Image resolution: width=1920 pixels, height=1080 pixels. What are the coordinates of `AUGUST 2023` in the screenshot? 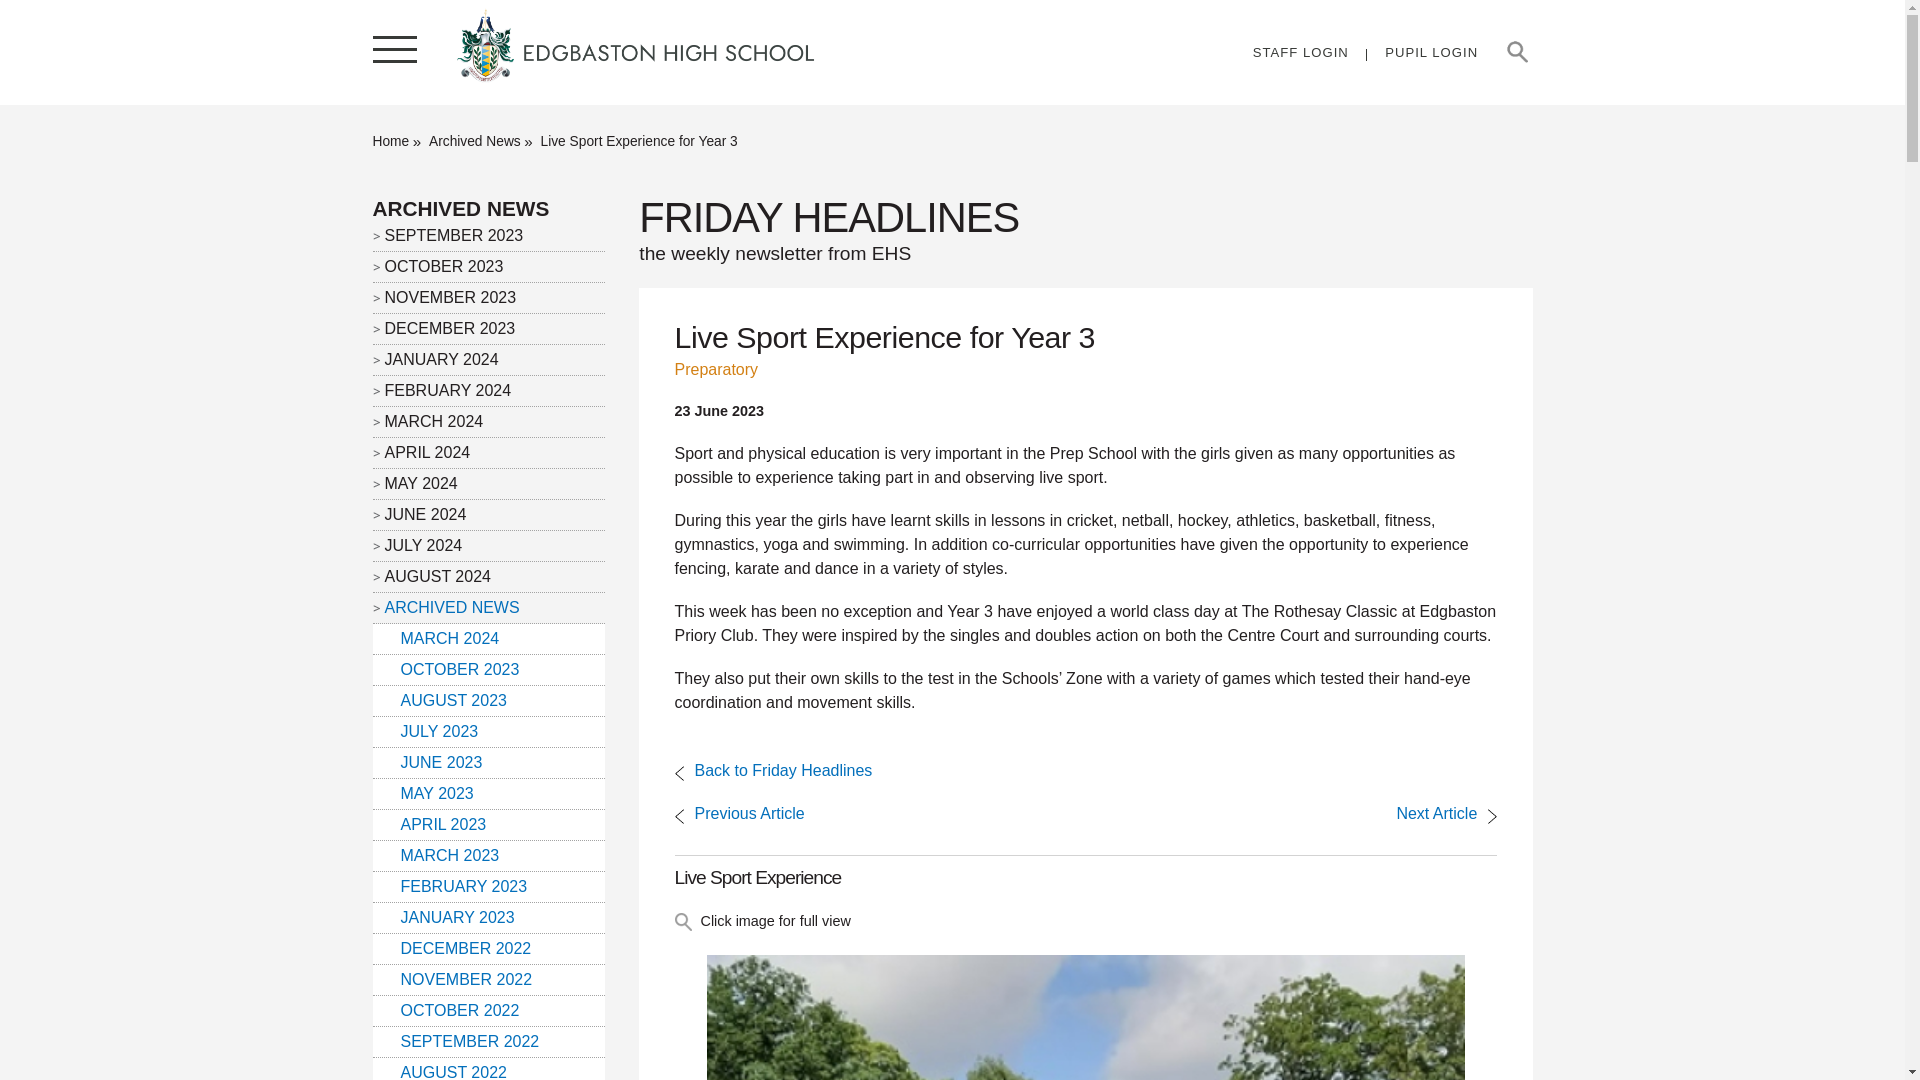 It's located at (488, 700).